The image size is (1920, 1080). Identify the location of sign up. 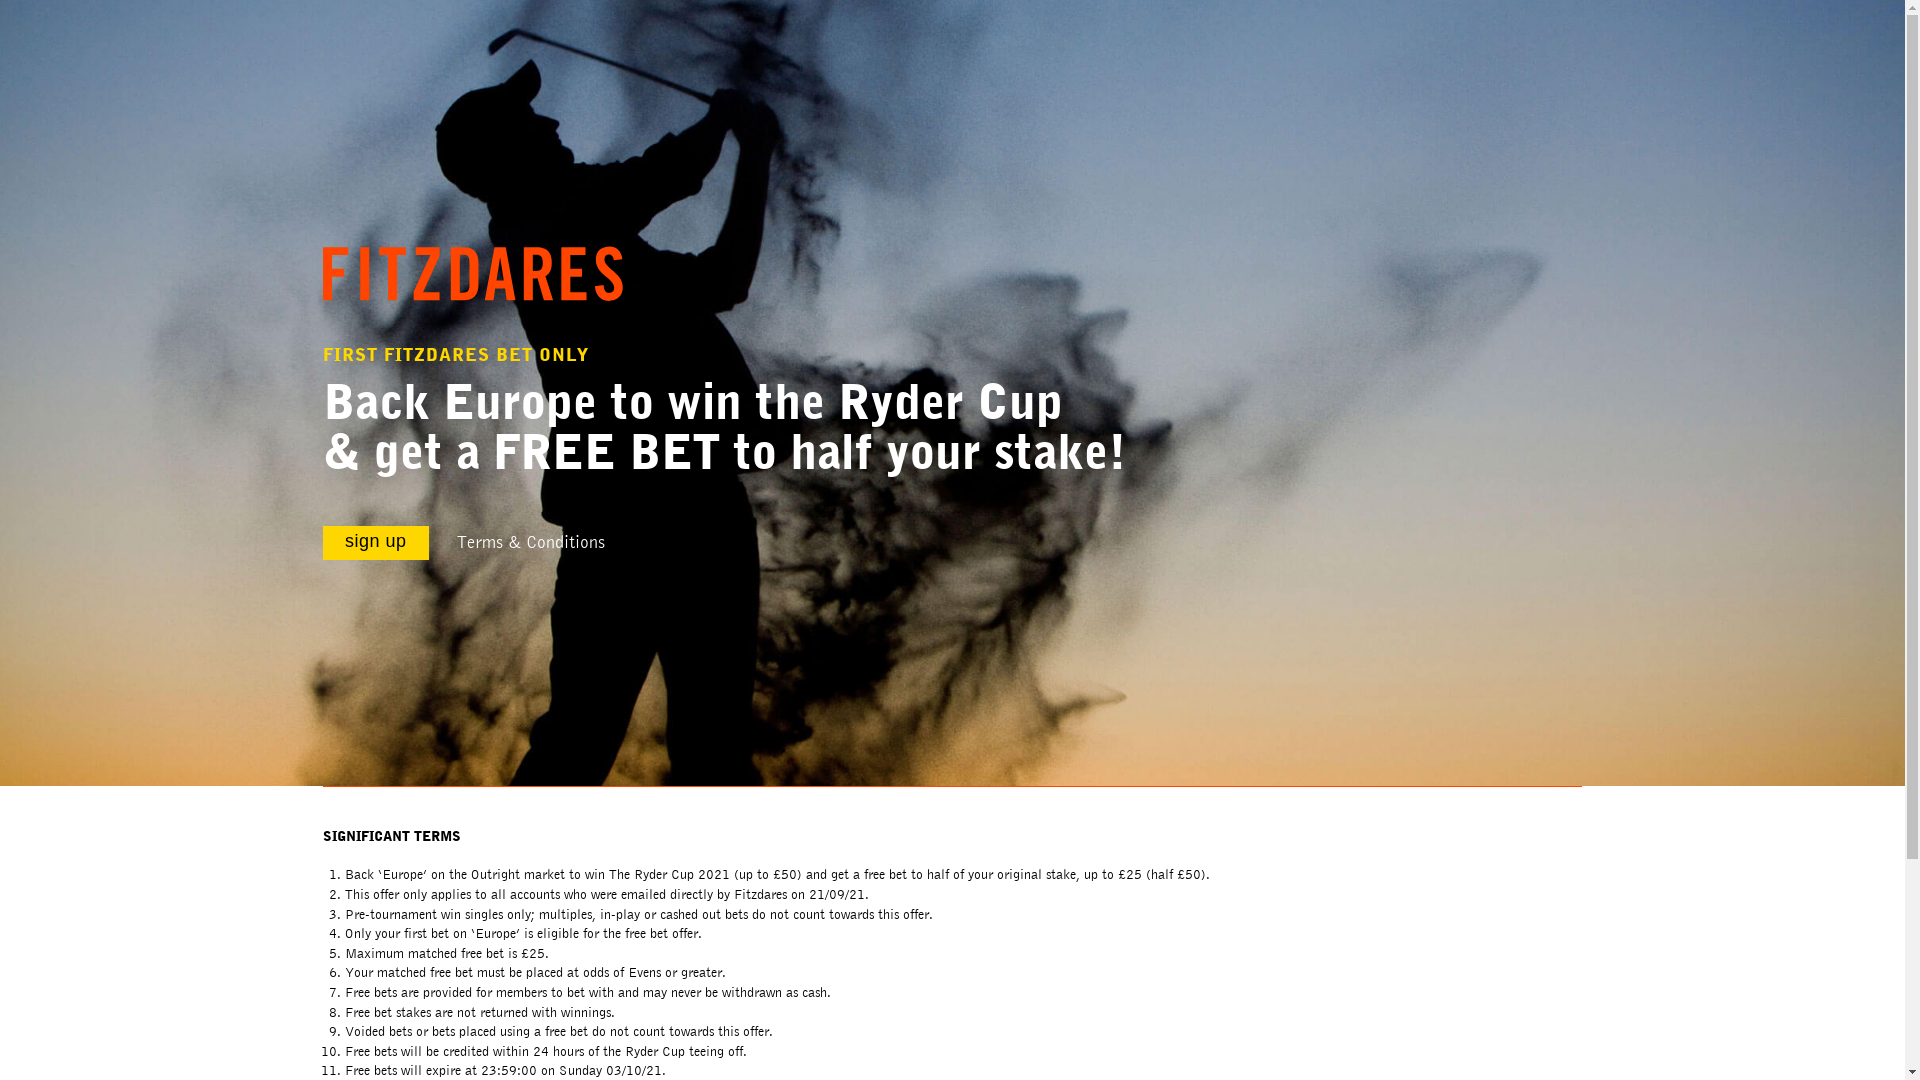
(376, 542).